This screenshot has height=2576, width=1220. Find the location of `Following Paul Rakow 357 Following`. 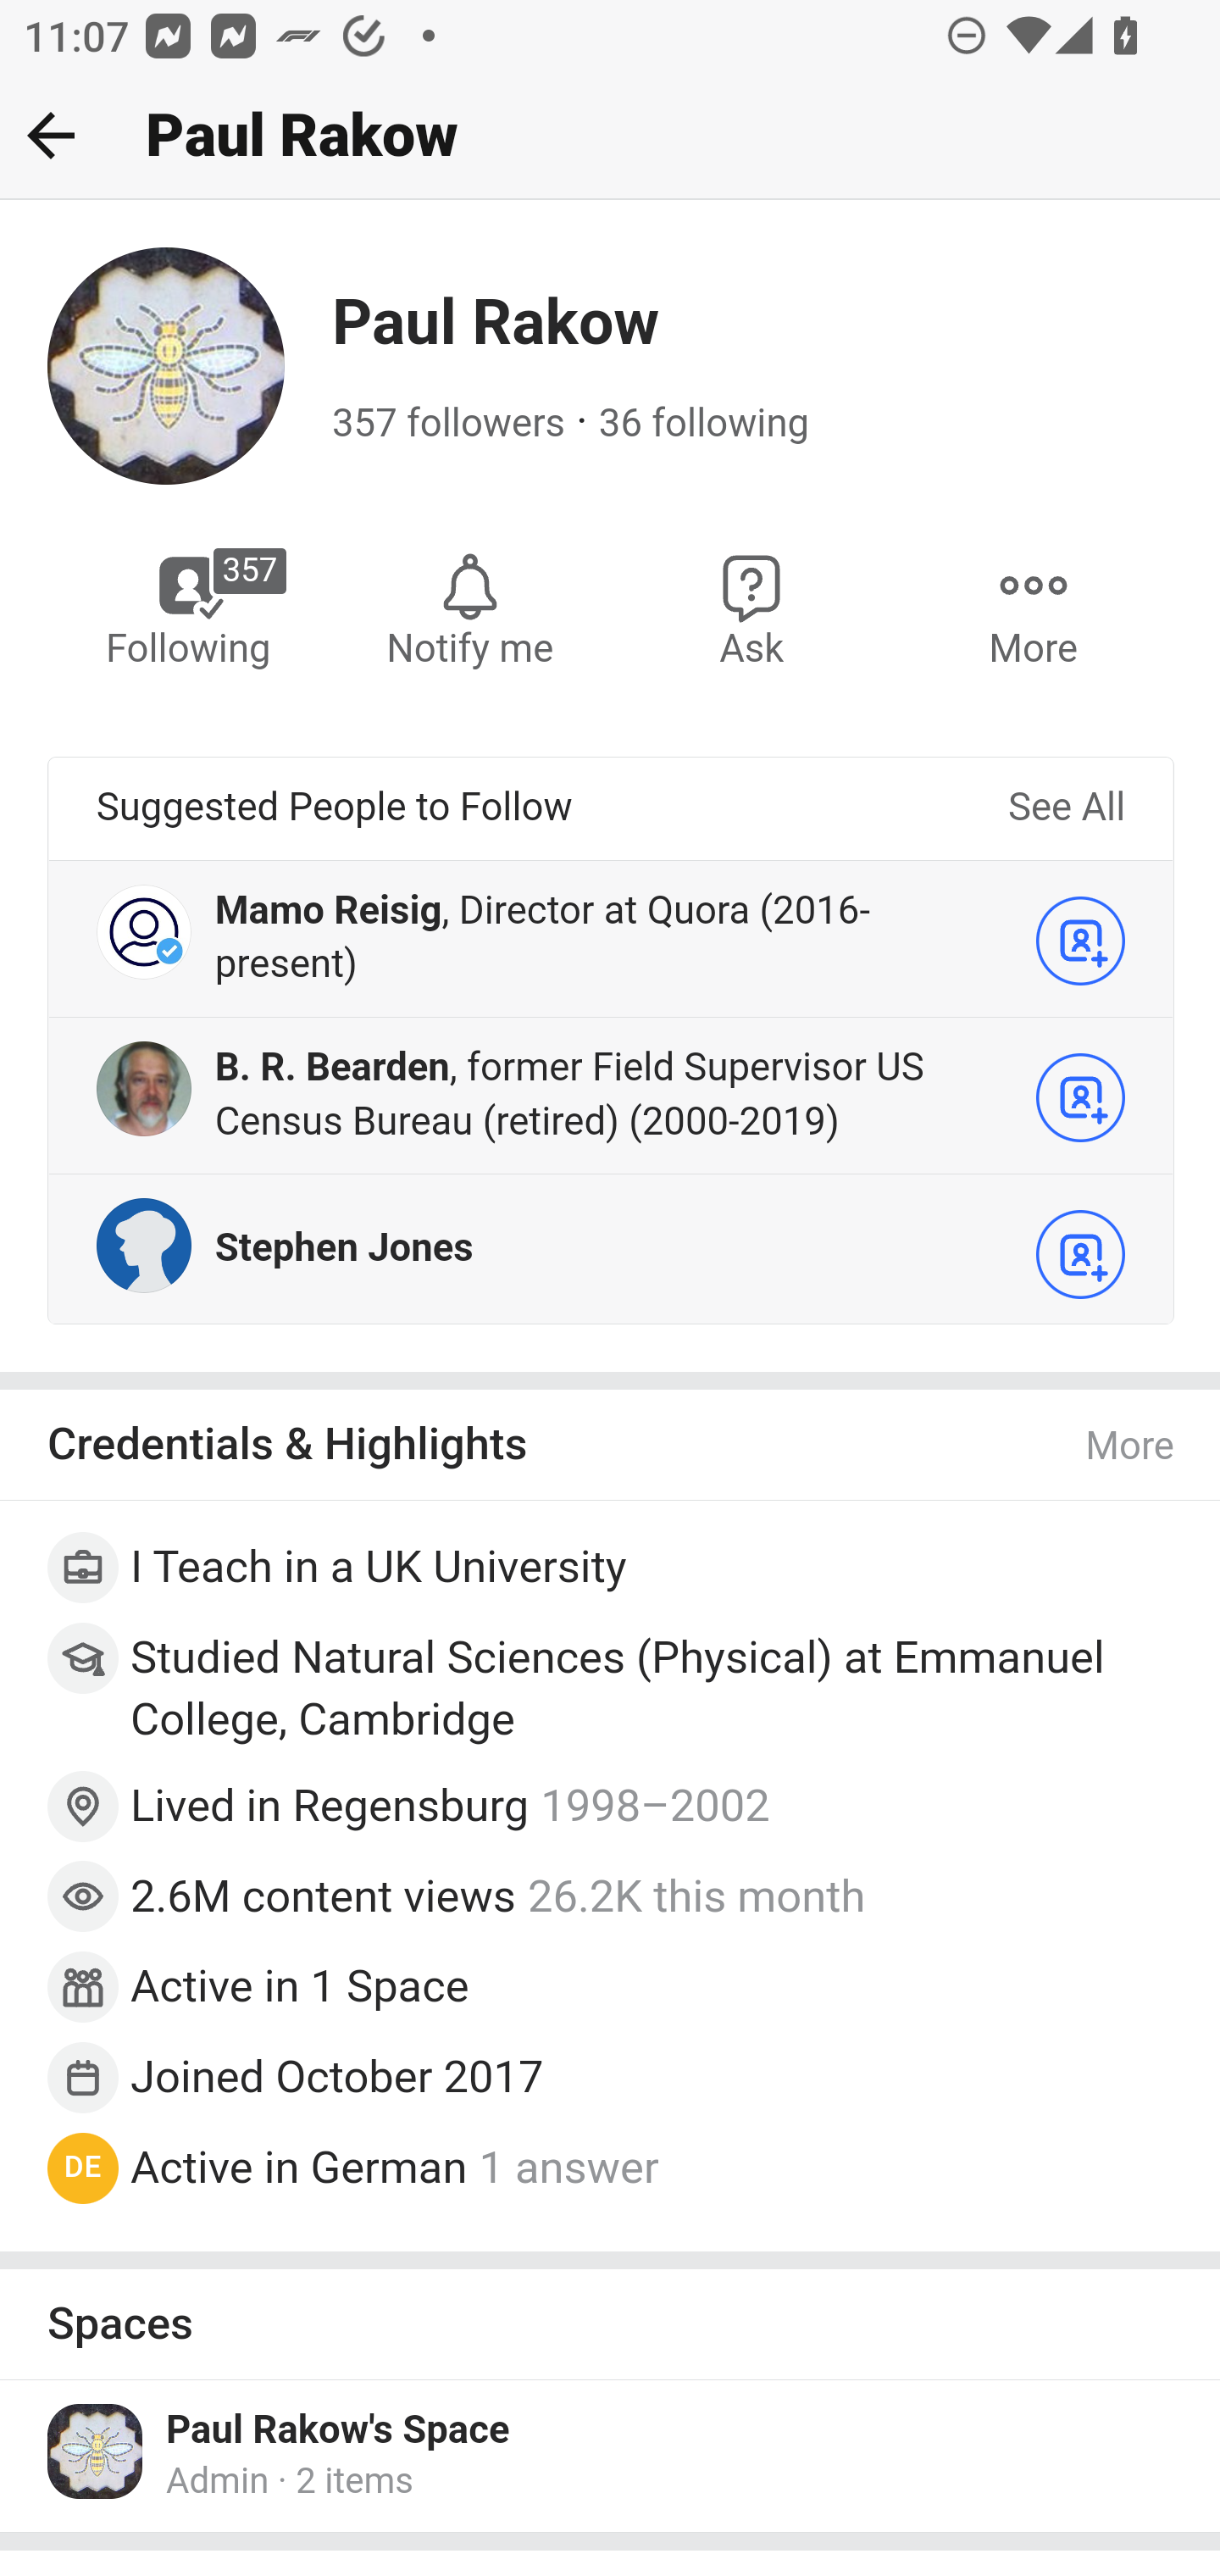

Following Paul Rakow 357 Following is located at coordinates (190, 608).